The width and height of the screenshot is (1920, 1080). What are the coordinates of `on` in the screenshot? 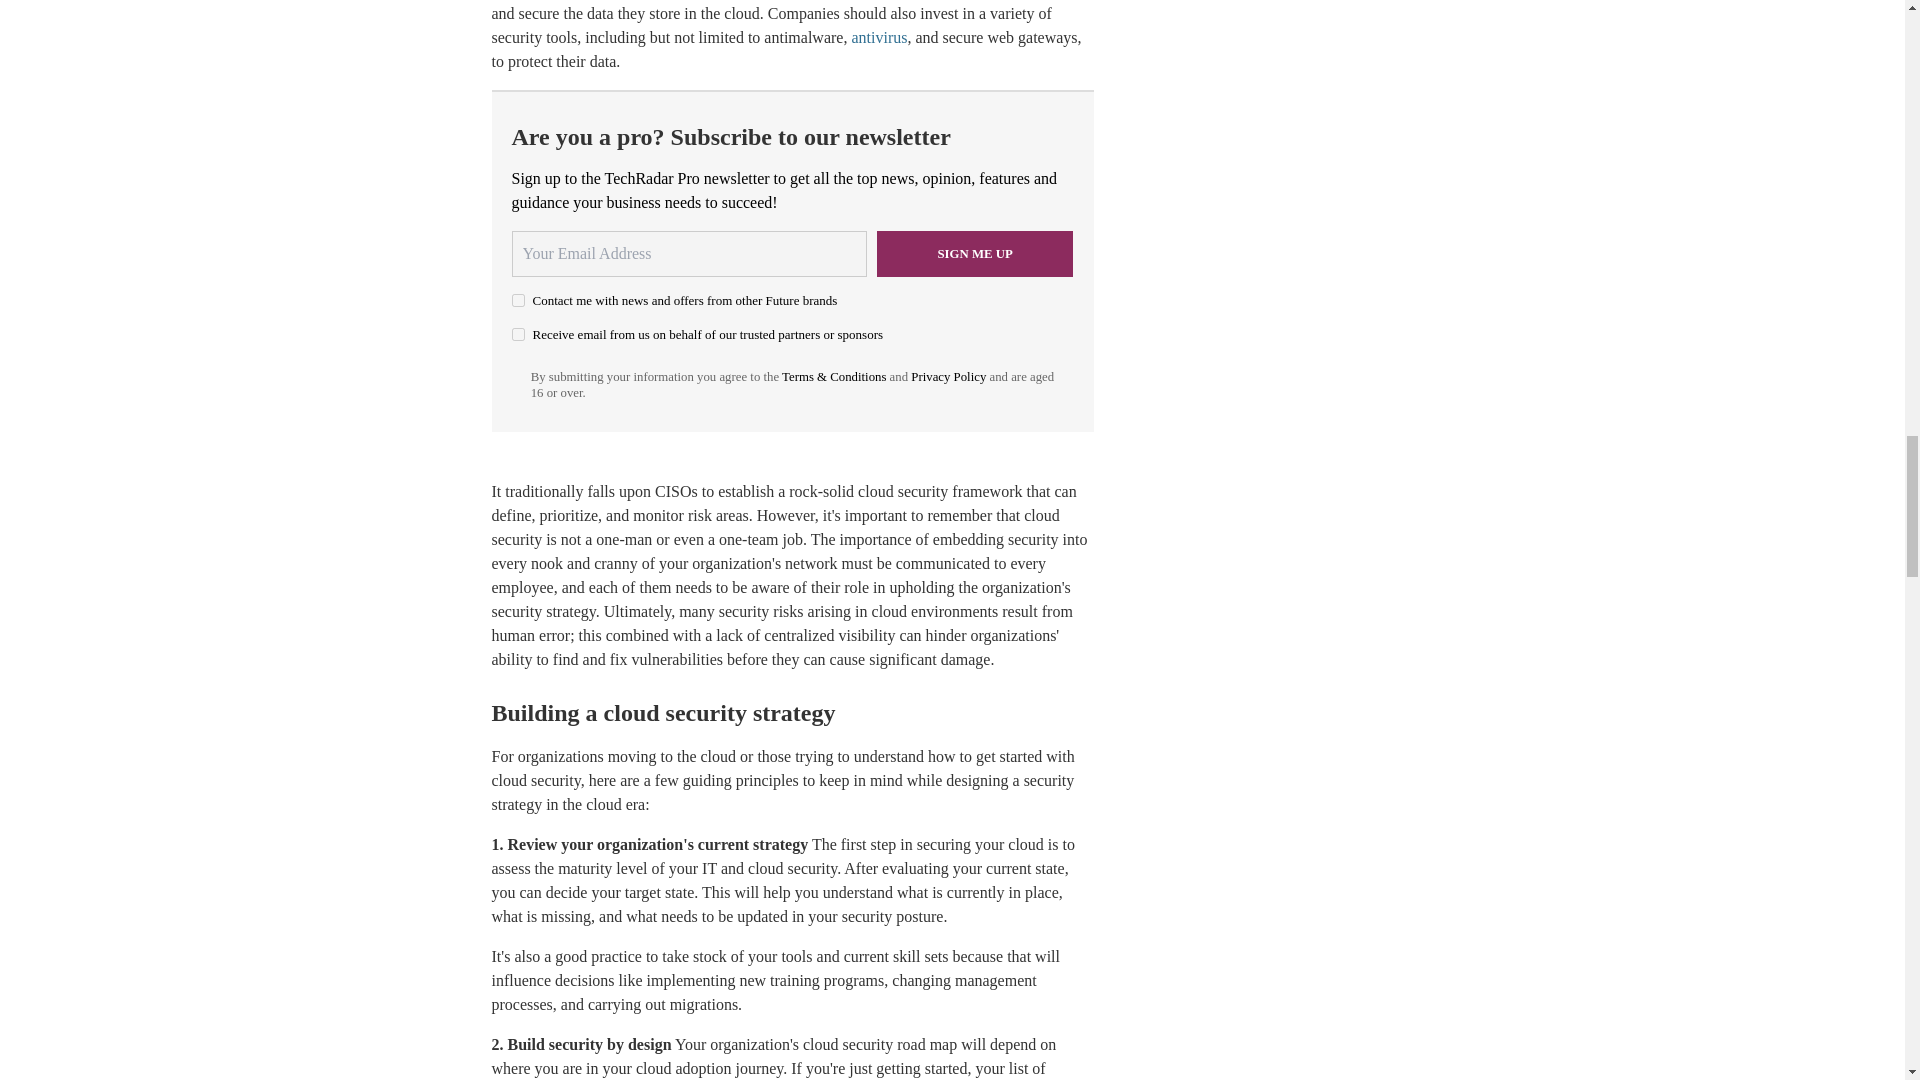 It's located at (518, 334).